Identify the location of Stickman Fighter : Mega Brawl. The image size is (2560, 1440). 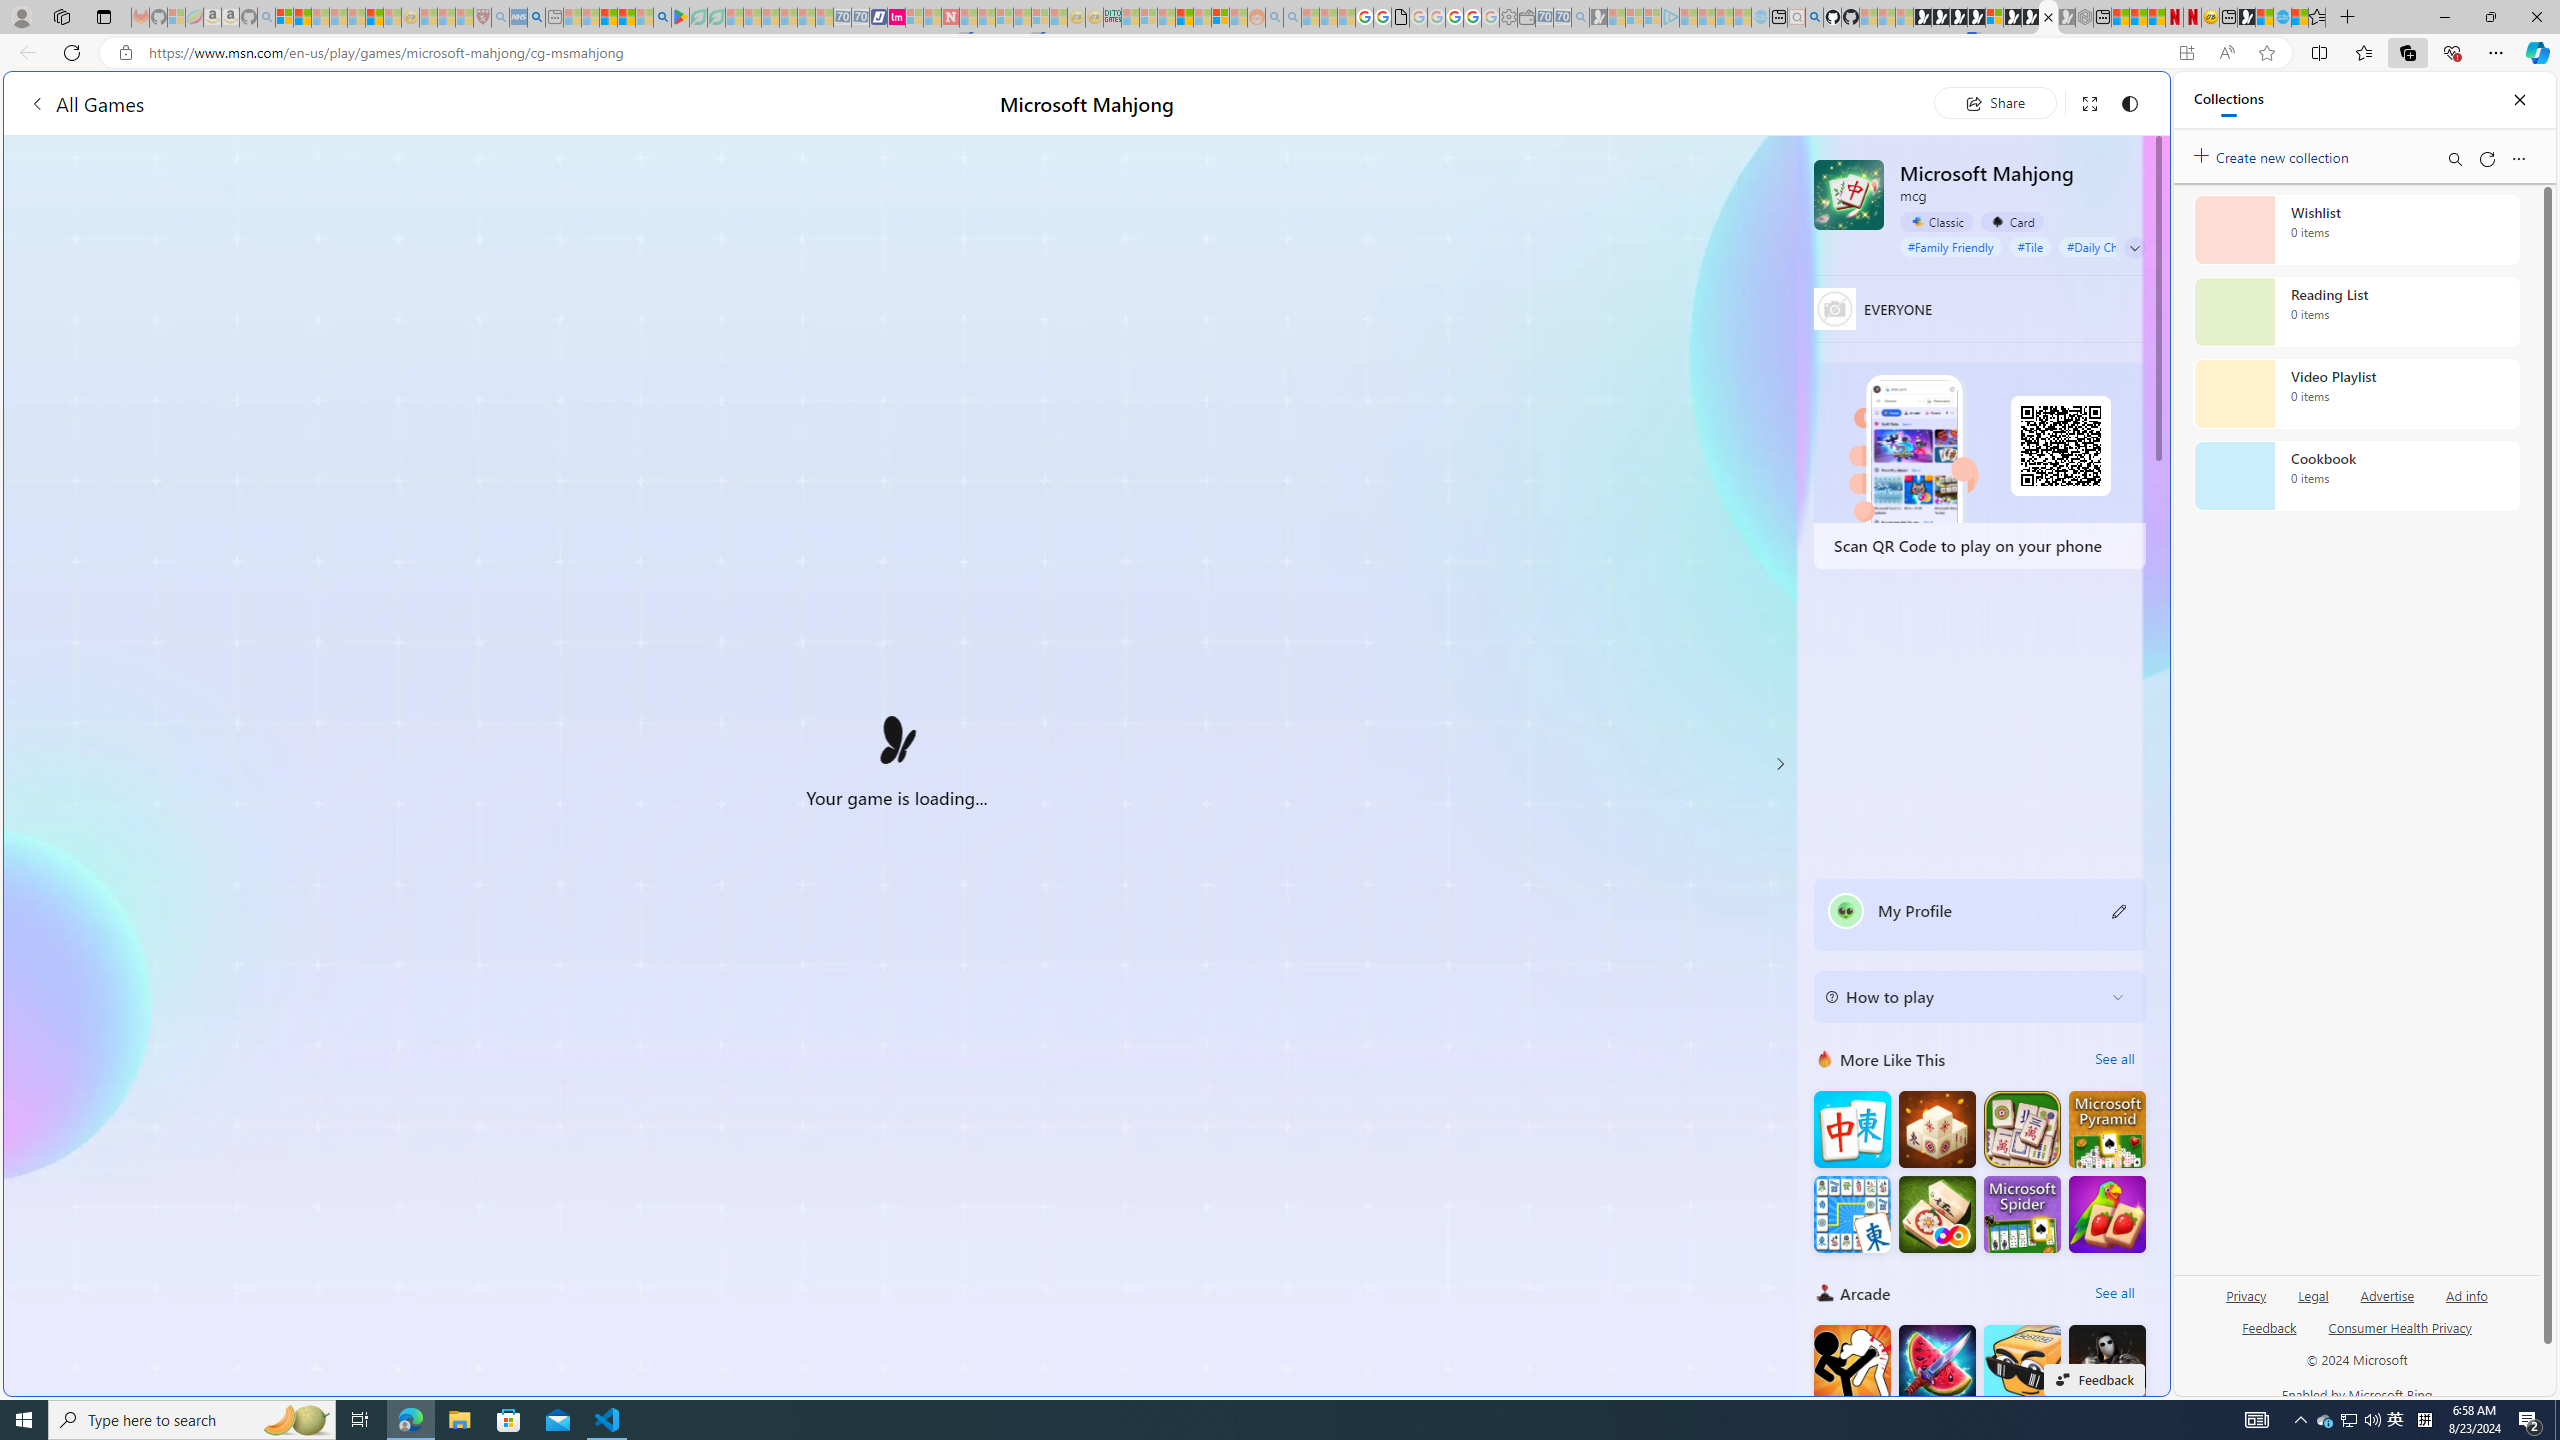
(1852, 1362).